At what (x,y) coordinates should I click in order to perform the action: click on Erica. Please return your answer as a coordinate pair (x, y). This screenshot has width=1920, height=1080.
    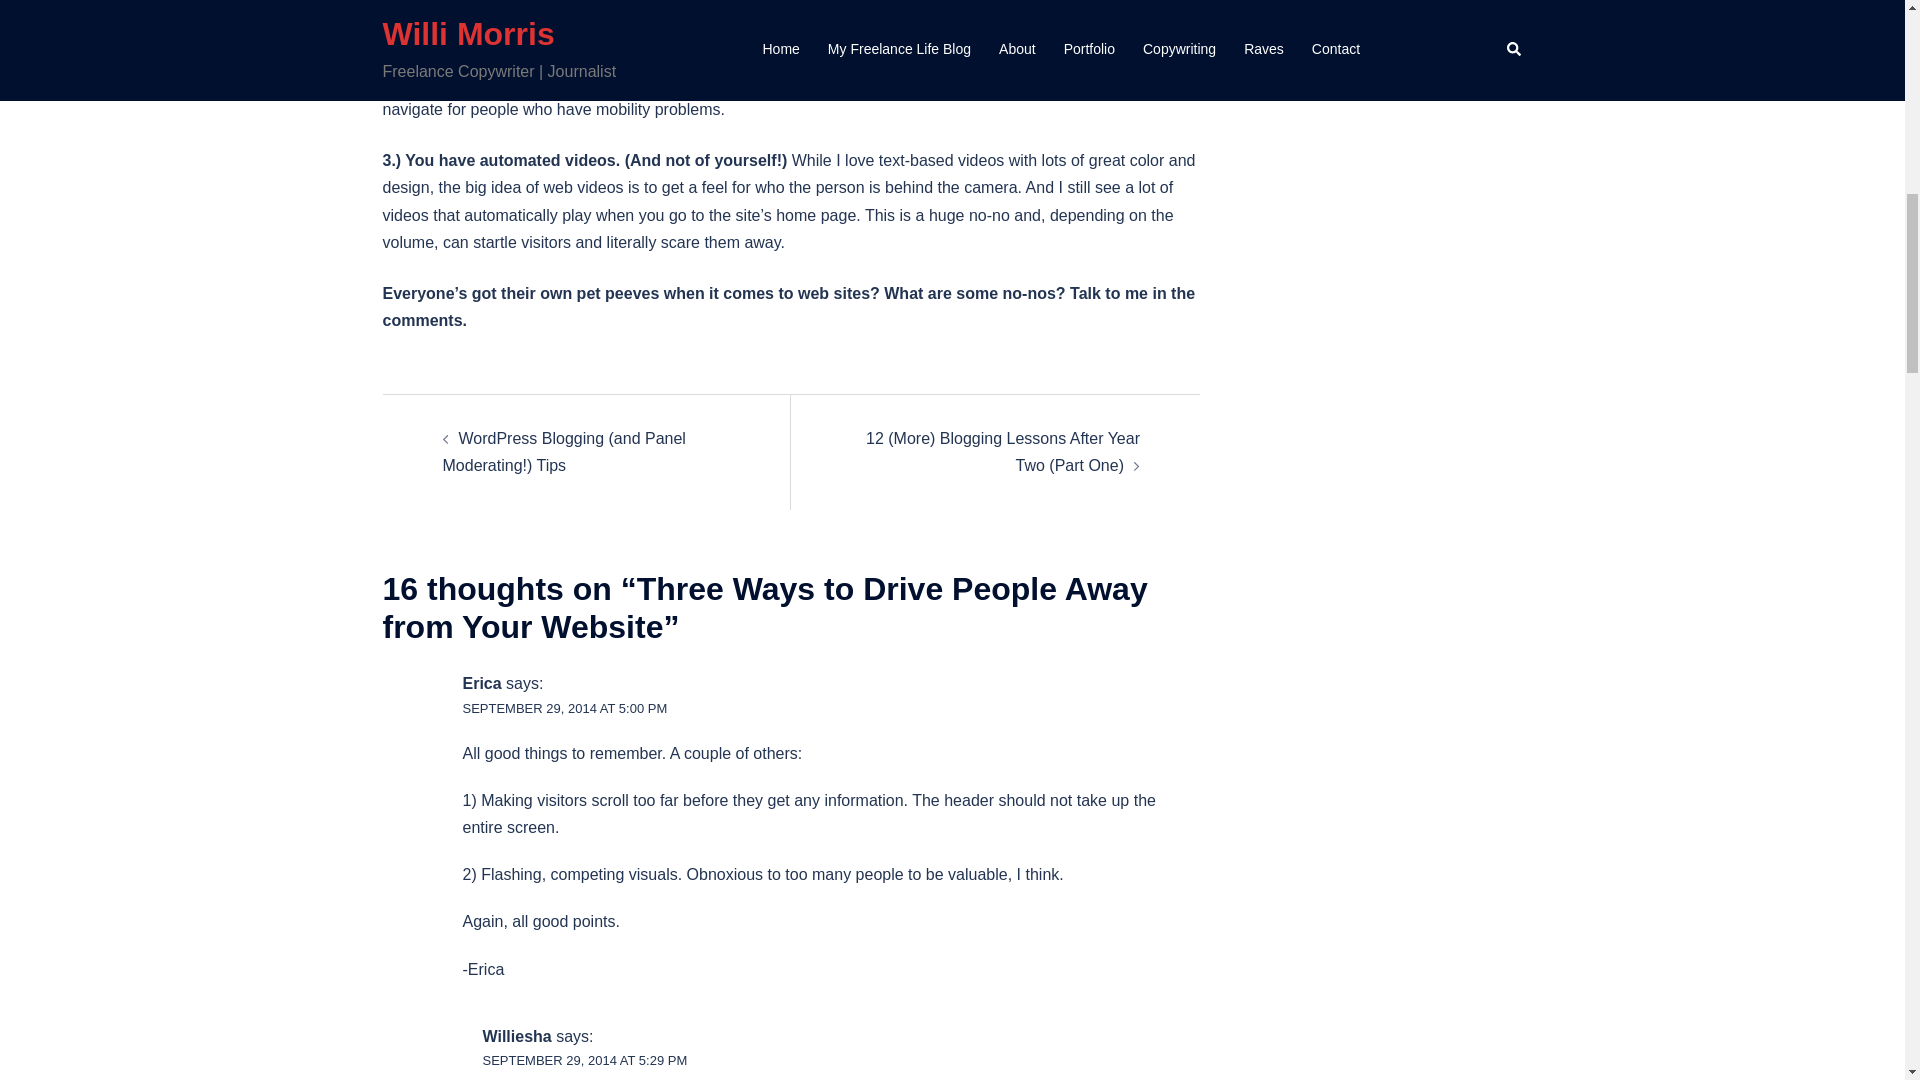
    Looking at the image, I should click on (482, 684).